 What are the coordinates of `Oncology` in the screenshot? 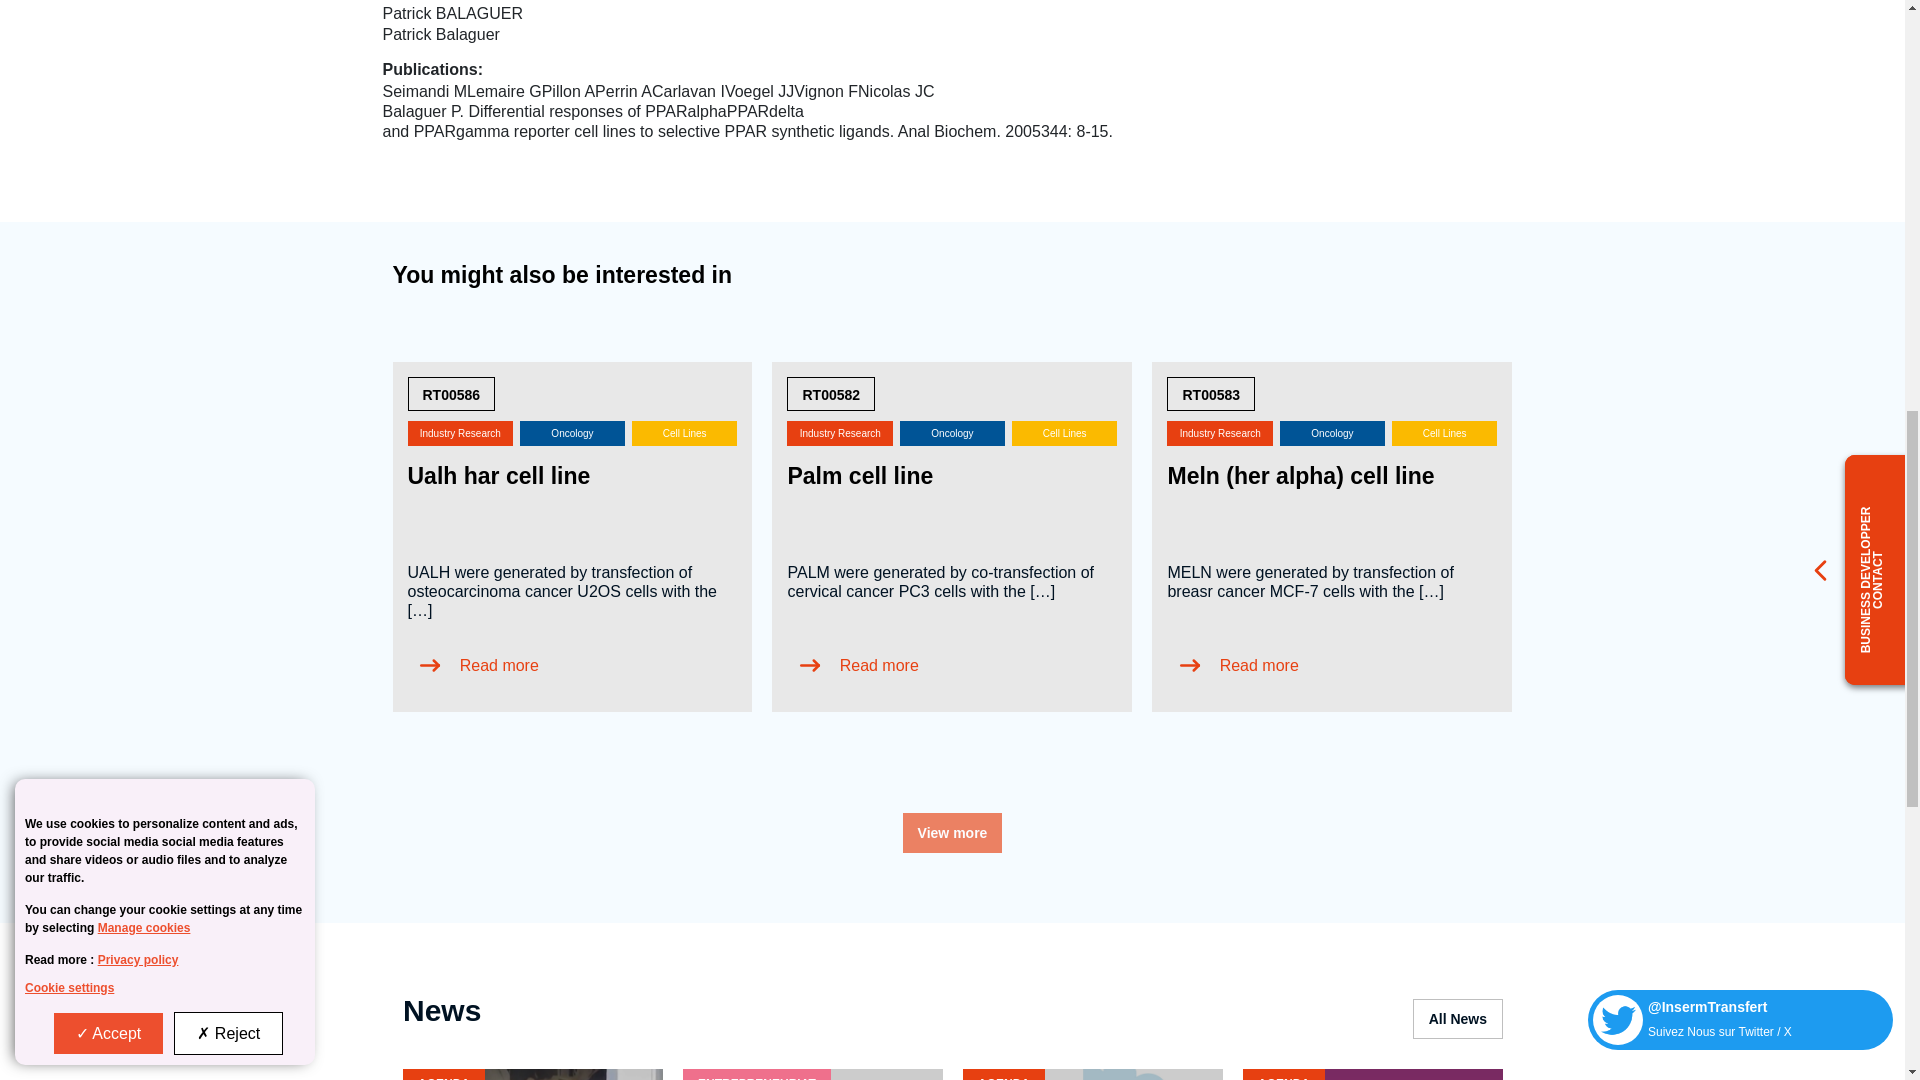 It's located at (956, 450).